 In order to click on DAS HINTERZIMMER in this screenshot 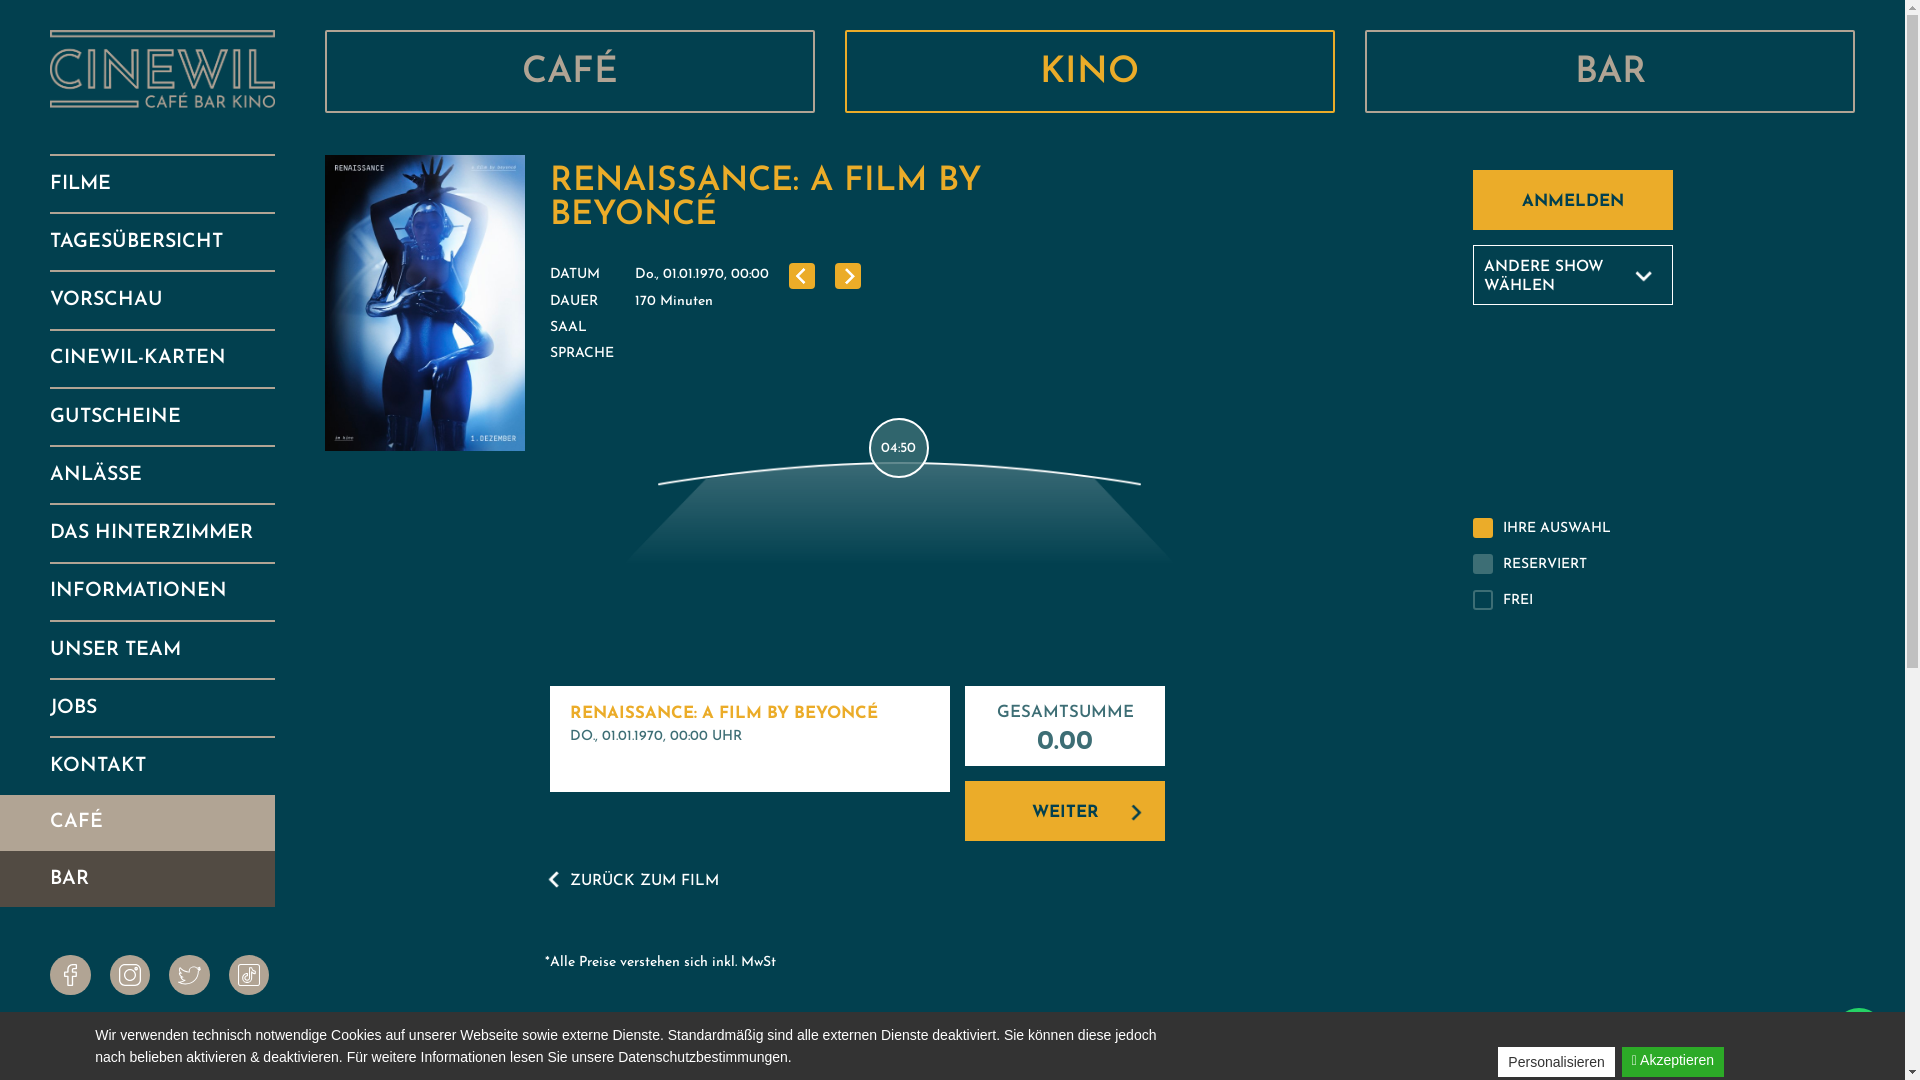, I will do `click(162, 533)`.